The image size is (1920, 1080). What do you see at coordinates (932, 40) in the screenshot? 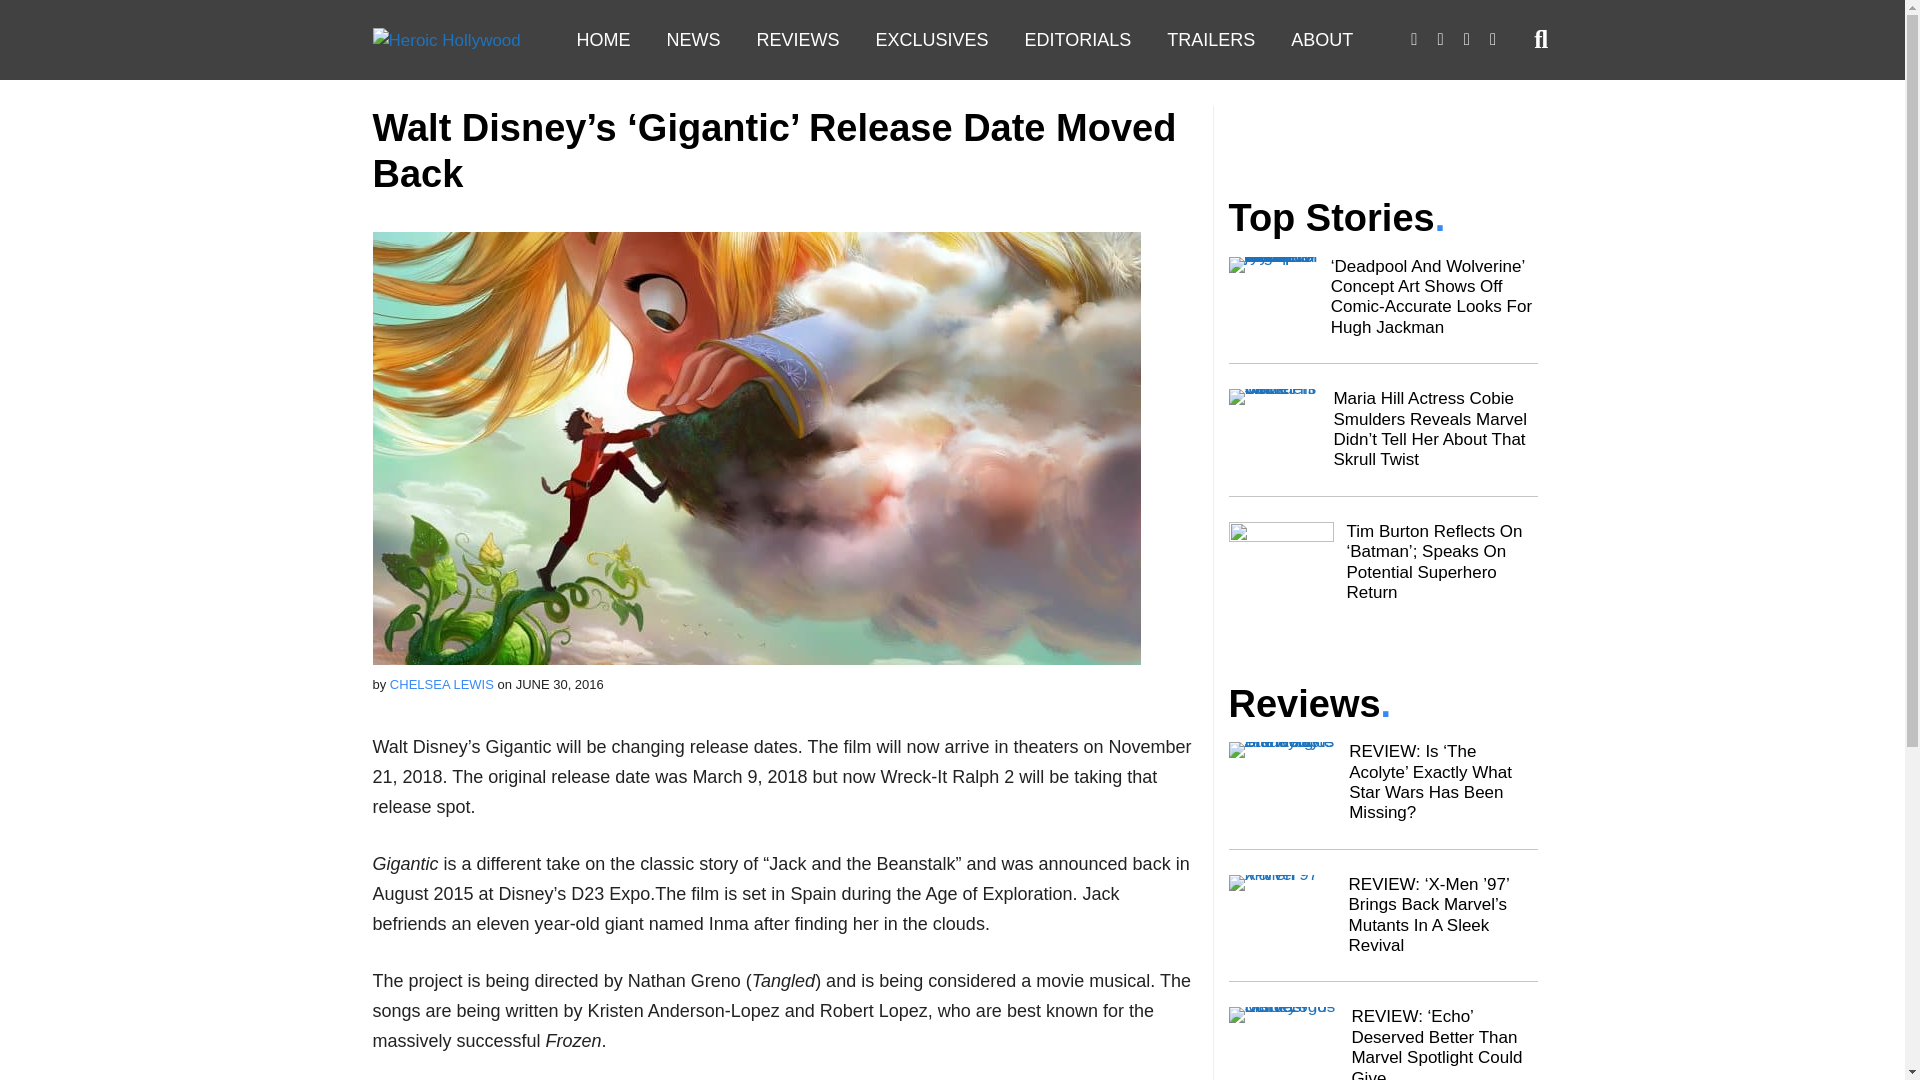
I see `EXCLUSIVES` at bounding box center [932, 40].